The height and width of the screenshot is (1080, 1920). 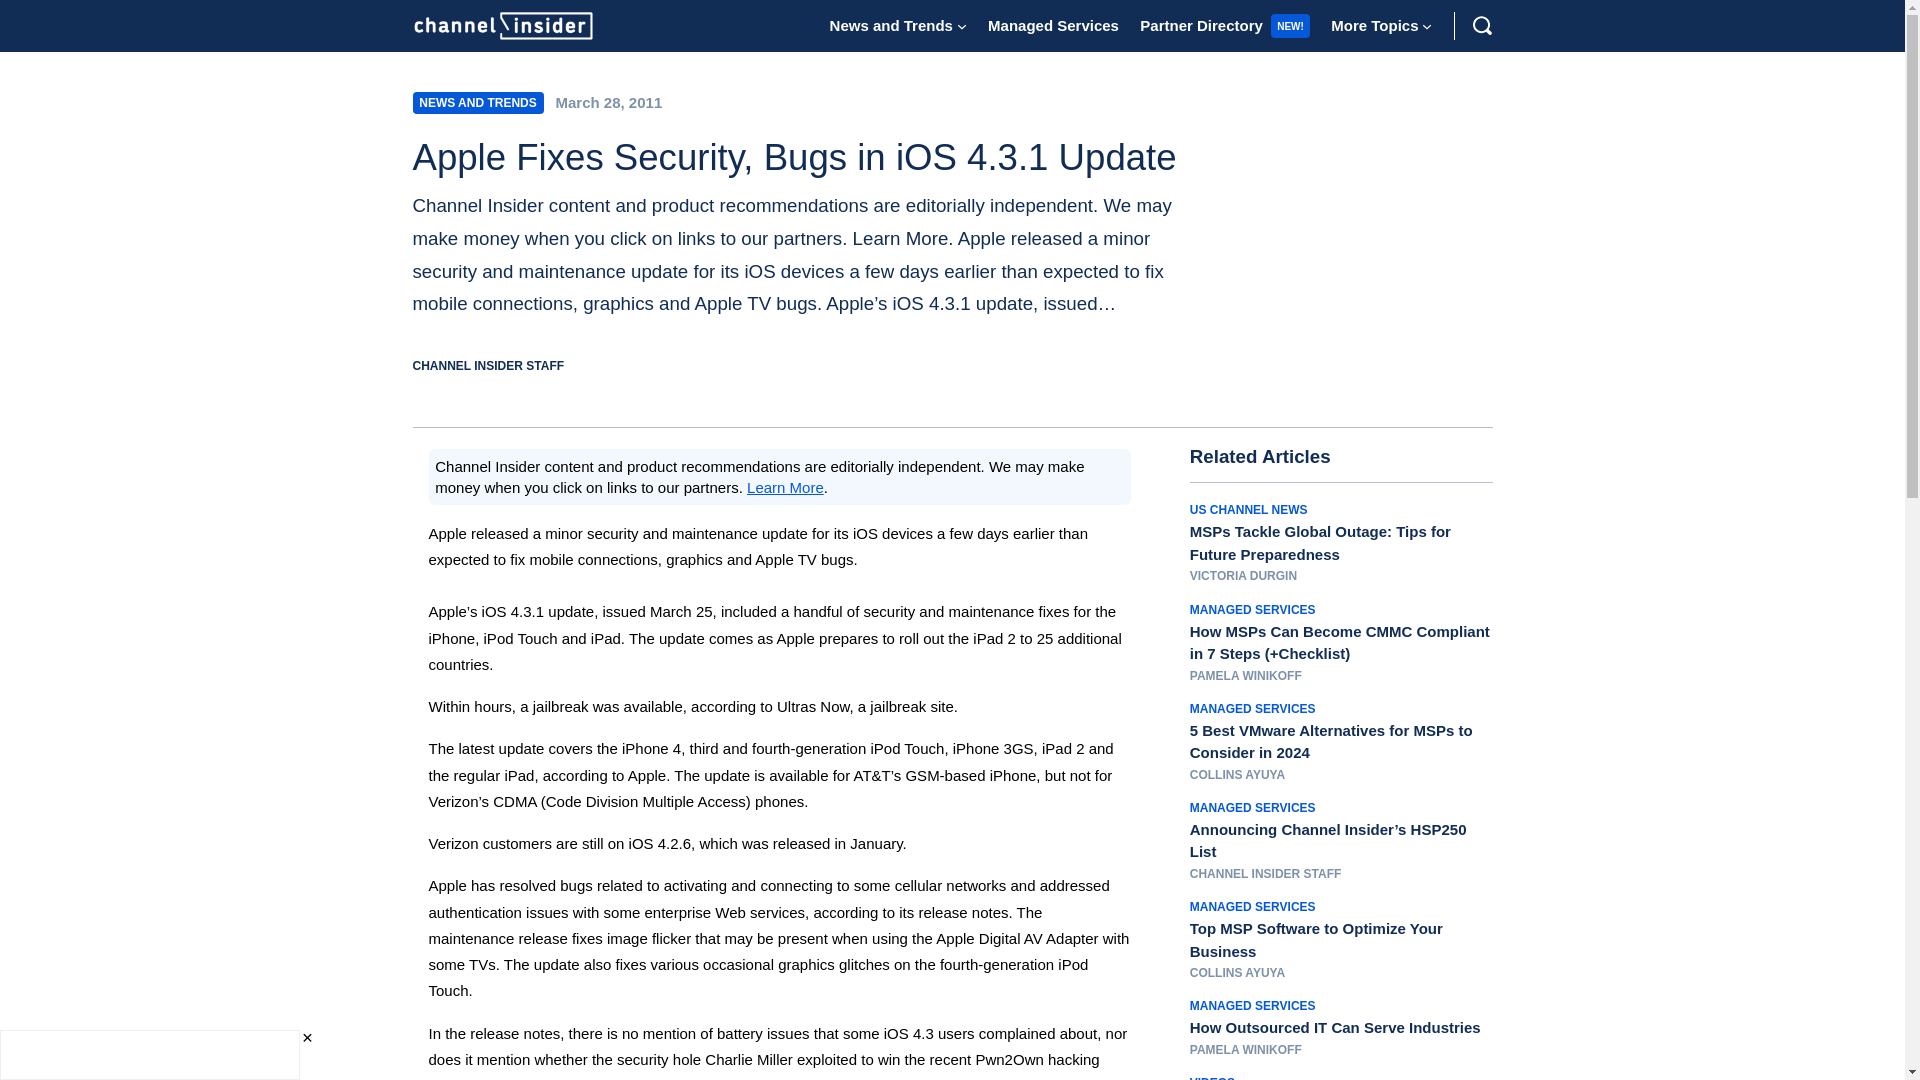 What do you see at coordinates (1252, 609) in the screenshot?
I see `MANAGED SERVICES` at bounding box center [1252, 609].